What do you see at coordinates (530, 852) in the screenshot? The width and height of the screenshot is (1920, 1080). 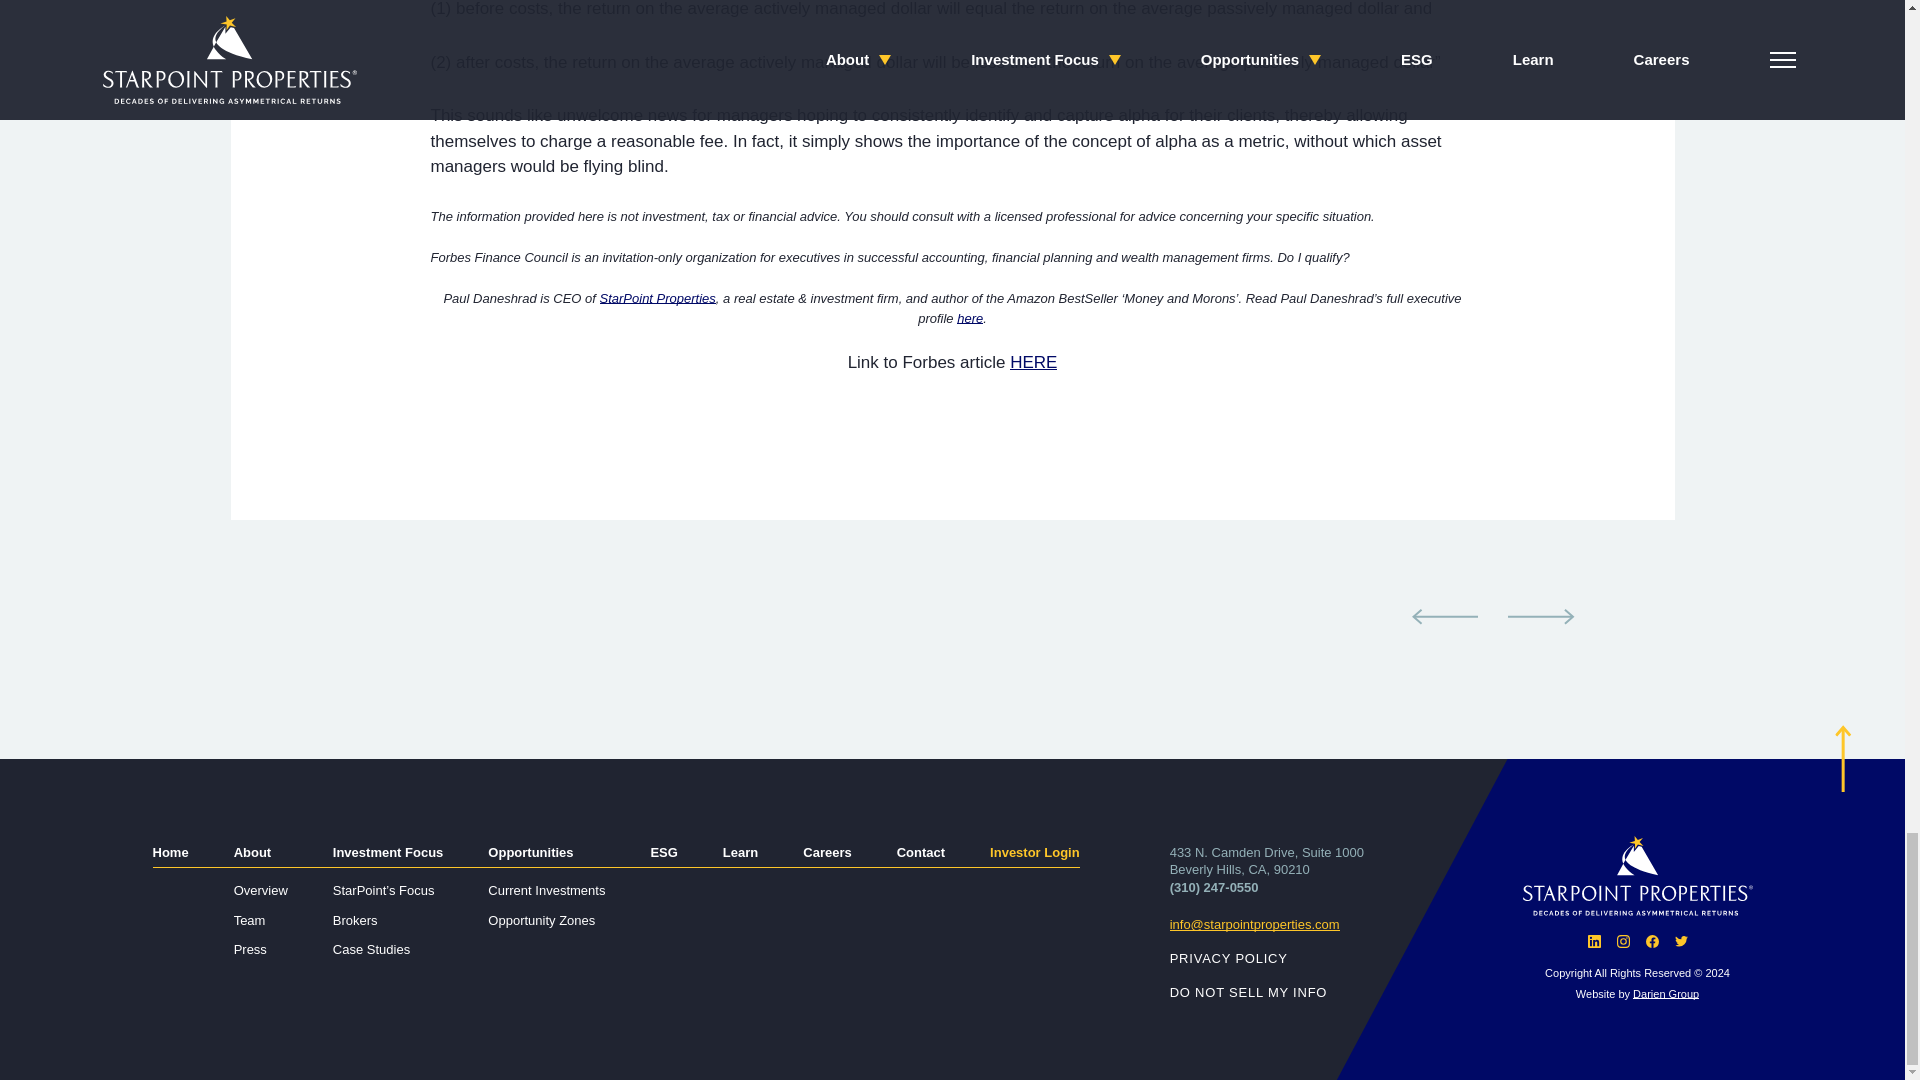 I see `Opportunities` at bounding box center [530, 852].